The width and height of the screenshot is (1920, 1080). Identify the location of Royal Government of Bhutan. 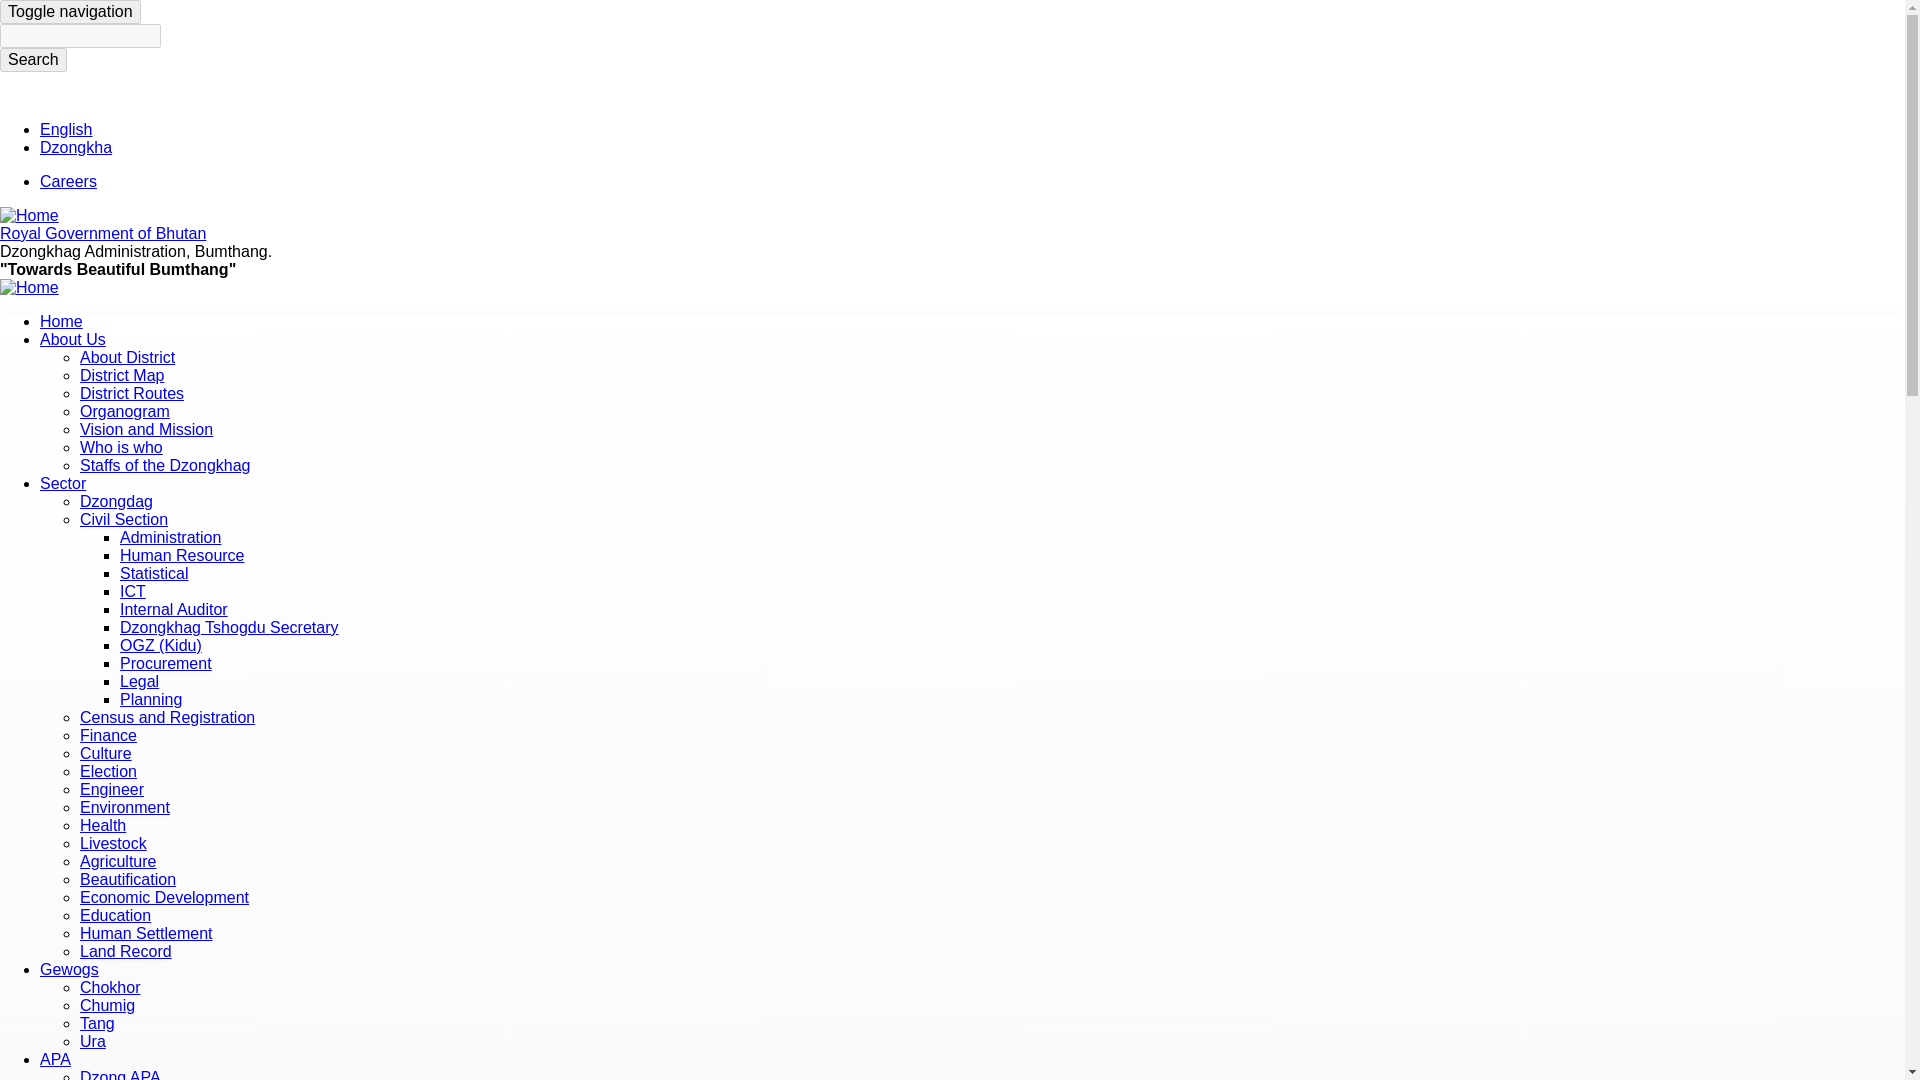
(102, 232).